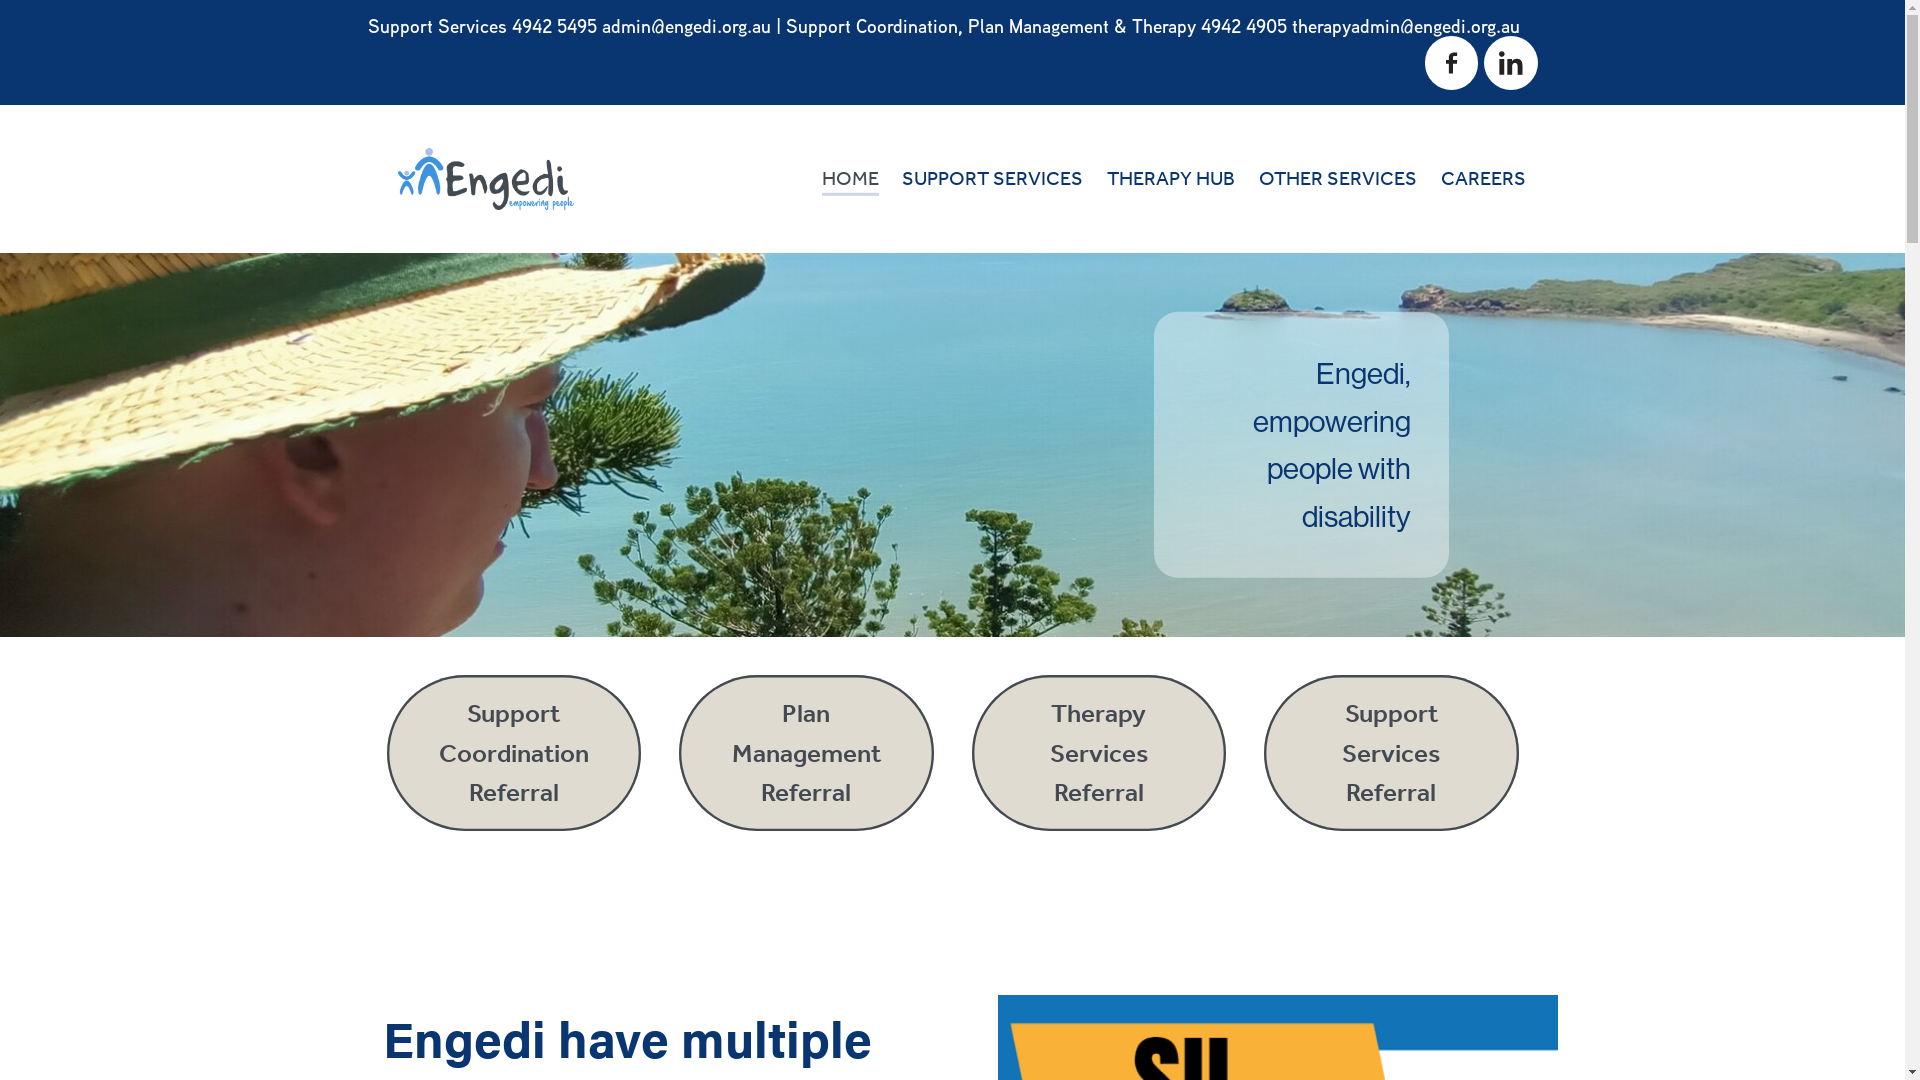  What do you see at coordinates (1100, 753) in the screenshot?
I see `Therapy Services Referral` at bounding box center [1100, 753].